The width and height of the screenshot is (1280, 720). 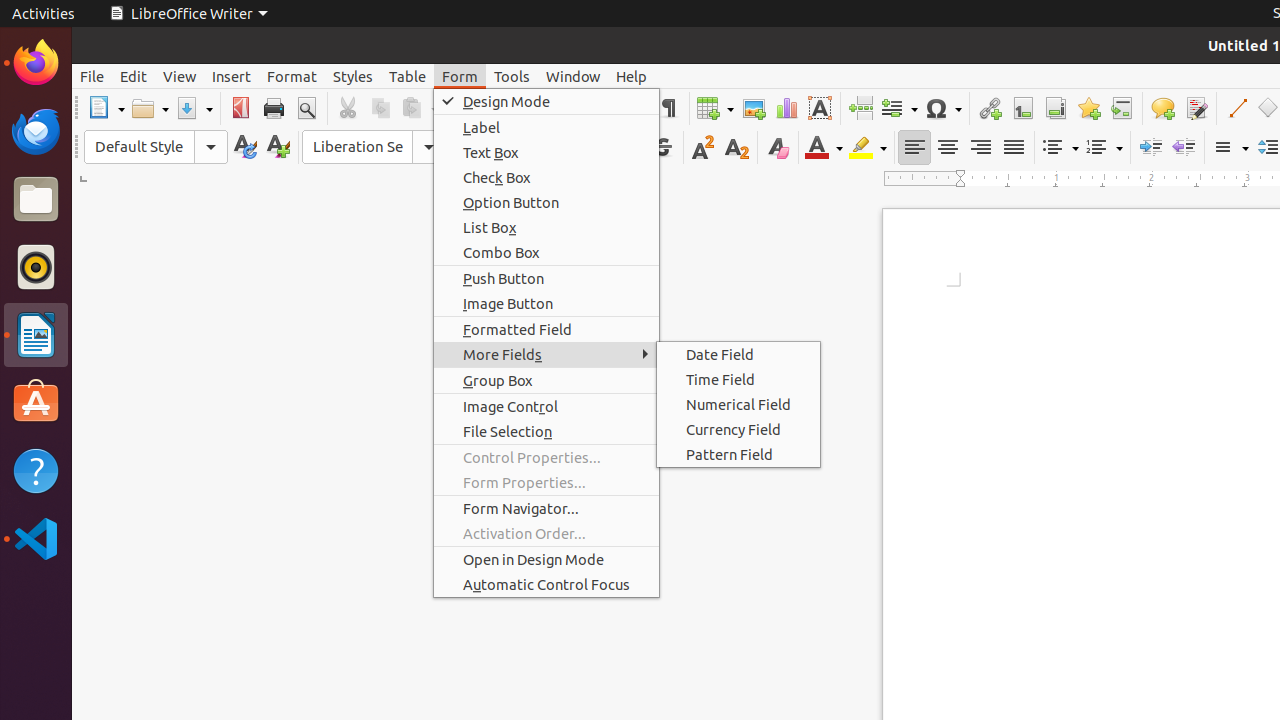 I want to click on Thunderbird Mail, so click(x=36, y=131).